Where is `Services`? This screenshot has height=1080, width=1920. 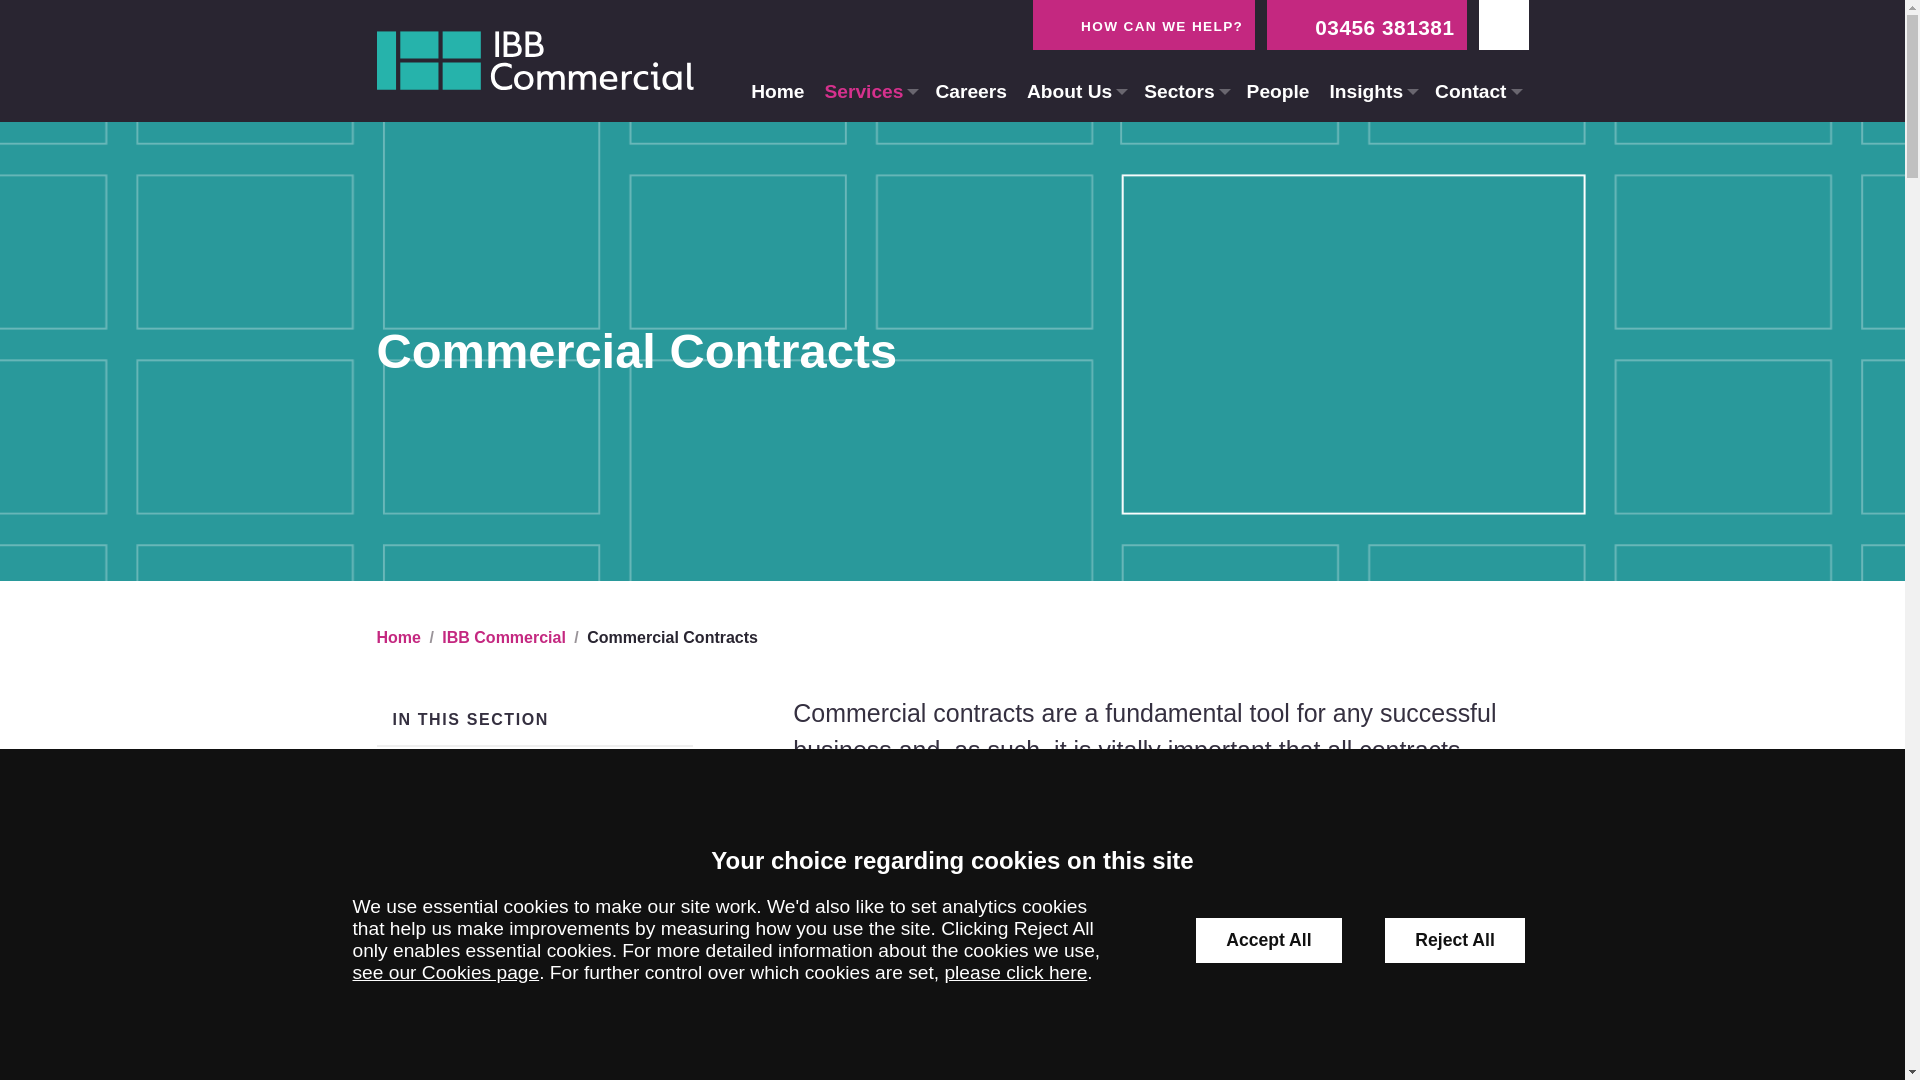
Services is located at coordinates (870, 92).